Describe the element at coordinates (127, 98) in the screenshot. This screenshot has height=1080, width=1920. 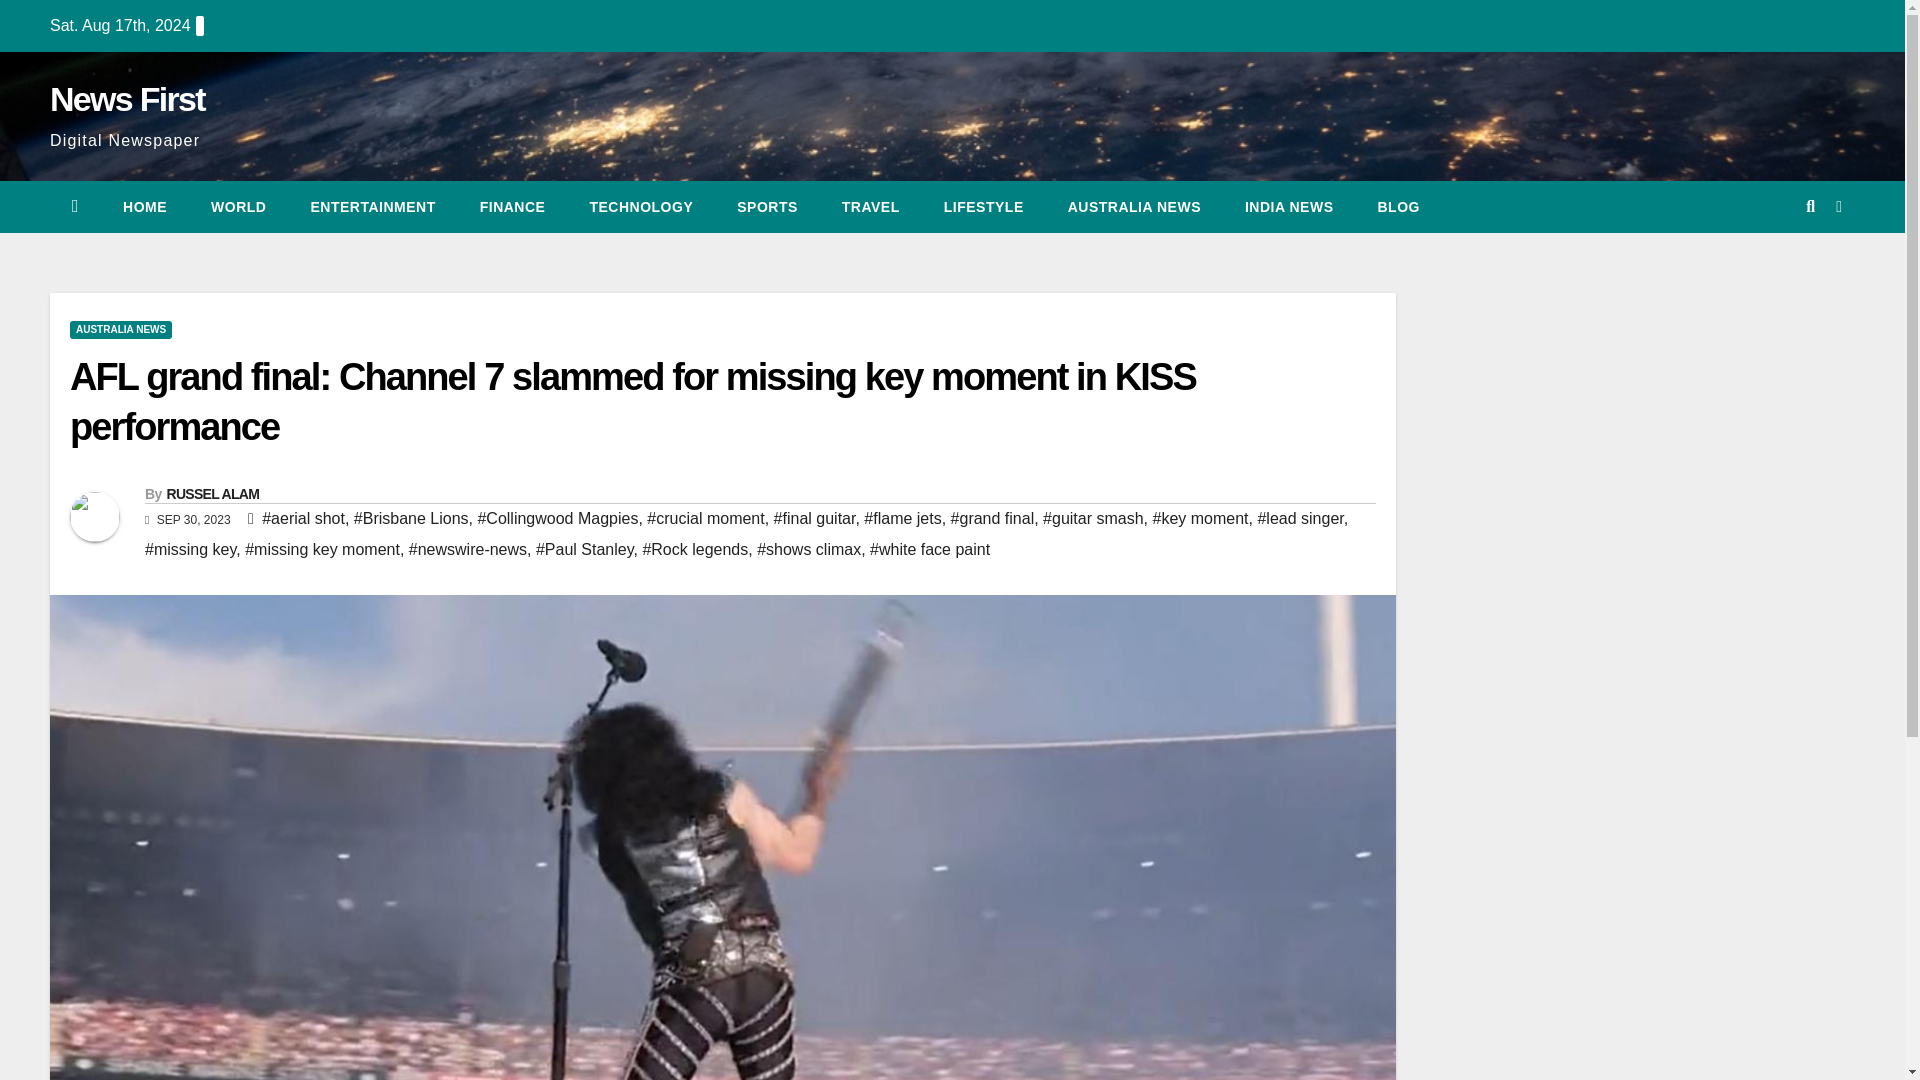
I see `News First` at that location.